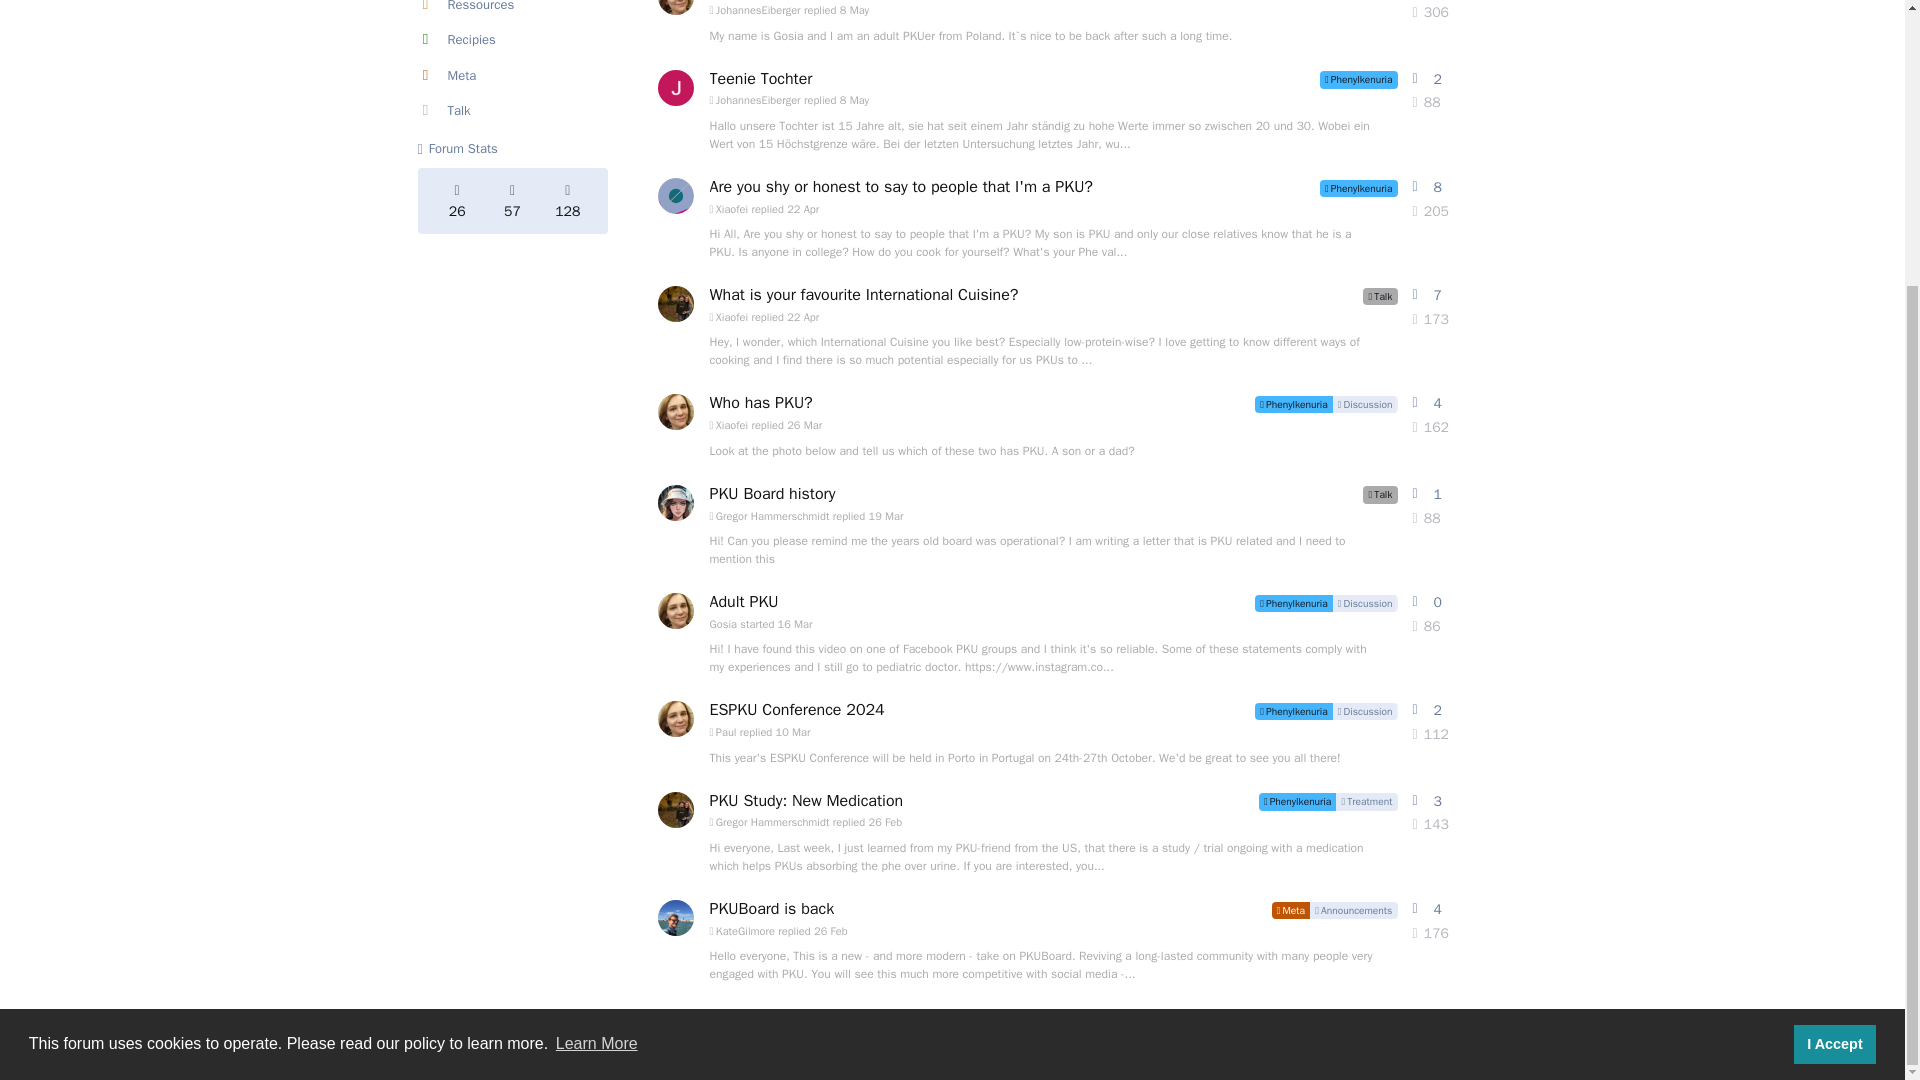 The image size is (1920, 1080). I want to click on I Accept, so click(1834, 668).